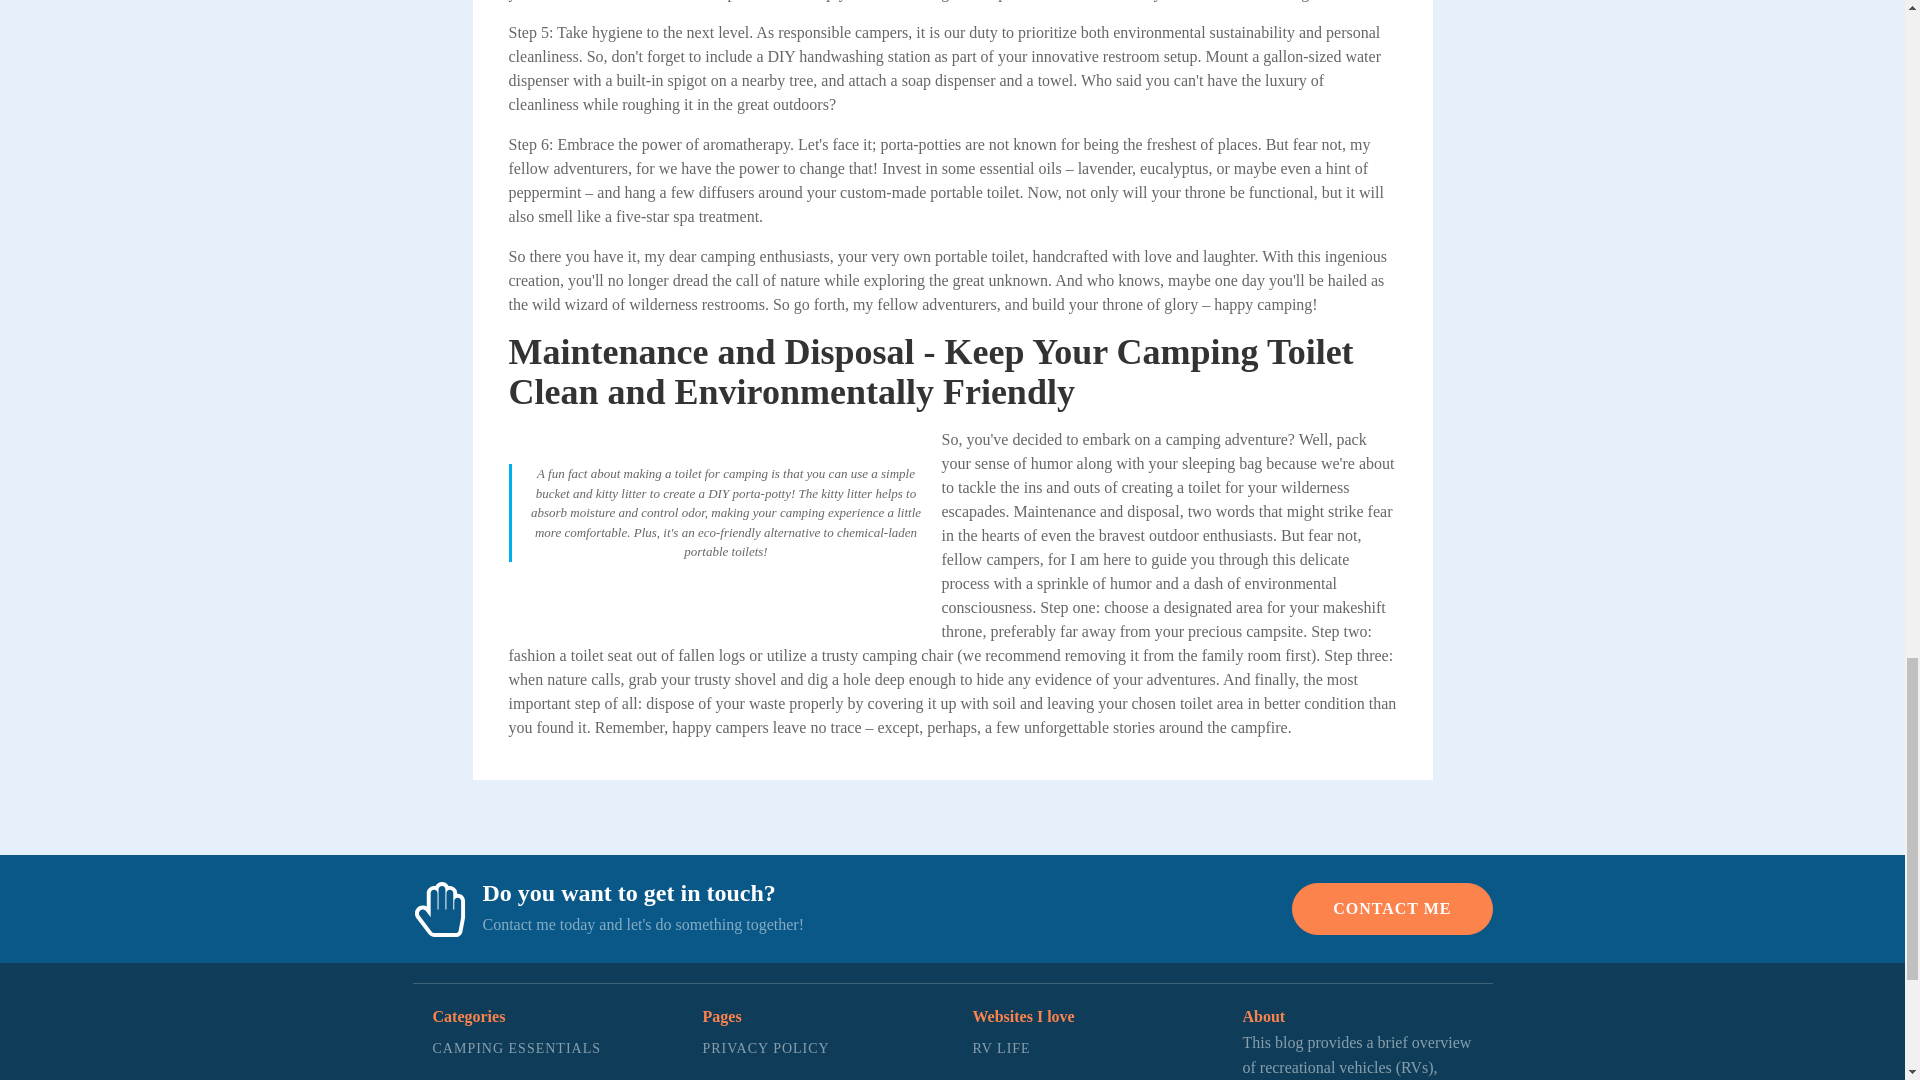  I want to click on CAMPING ACTIVITIES, so click(516, 1074).